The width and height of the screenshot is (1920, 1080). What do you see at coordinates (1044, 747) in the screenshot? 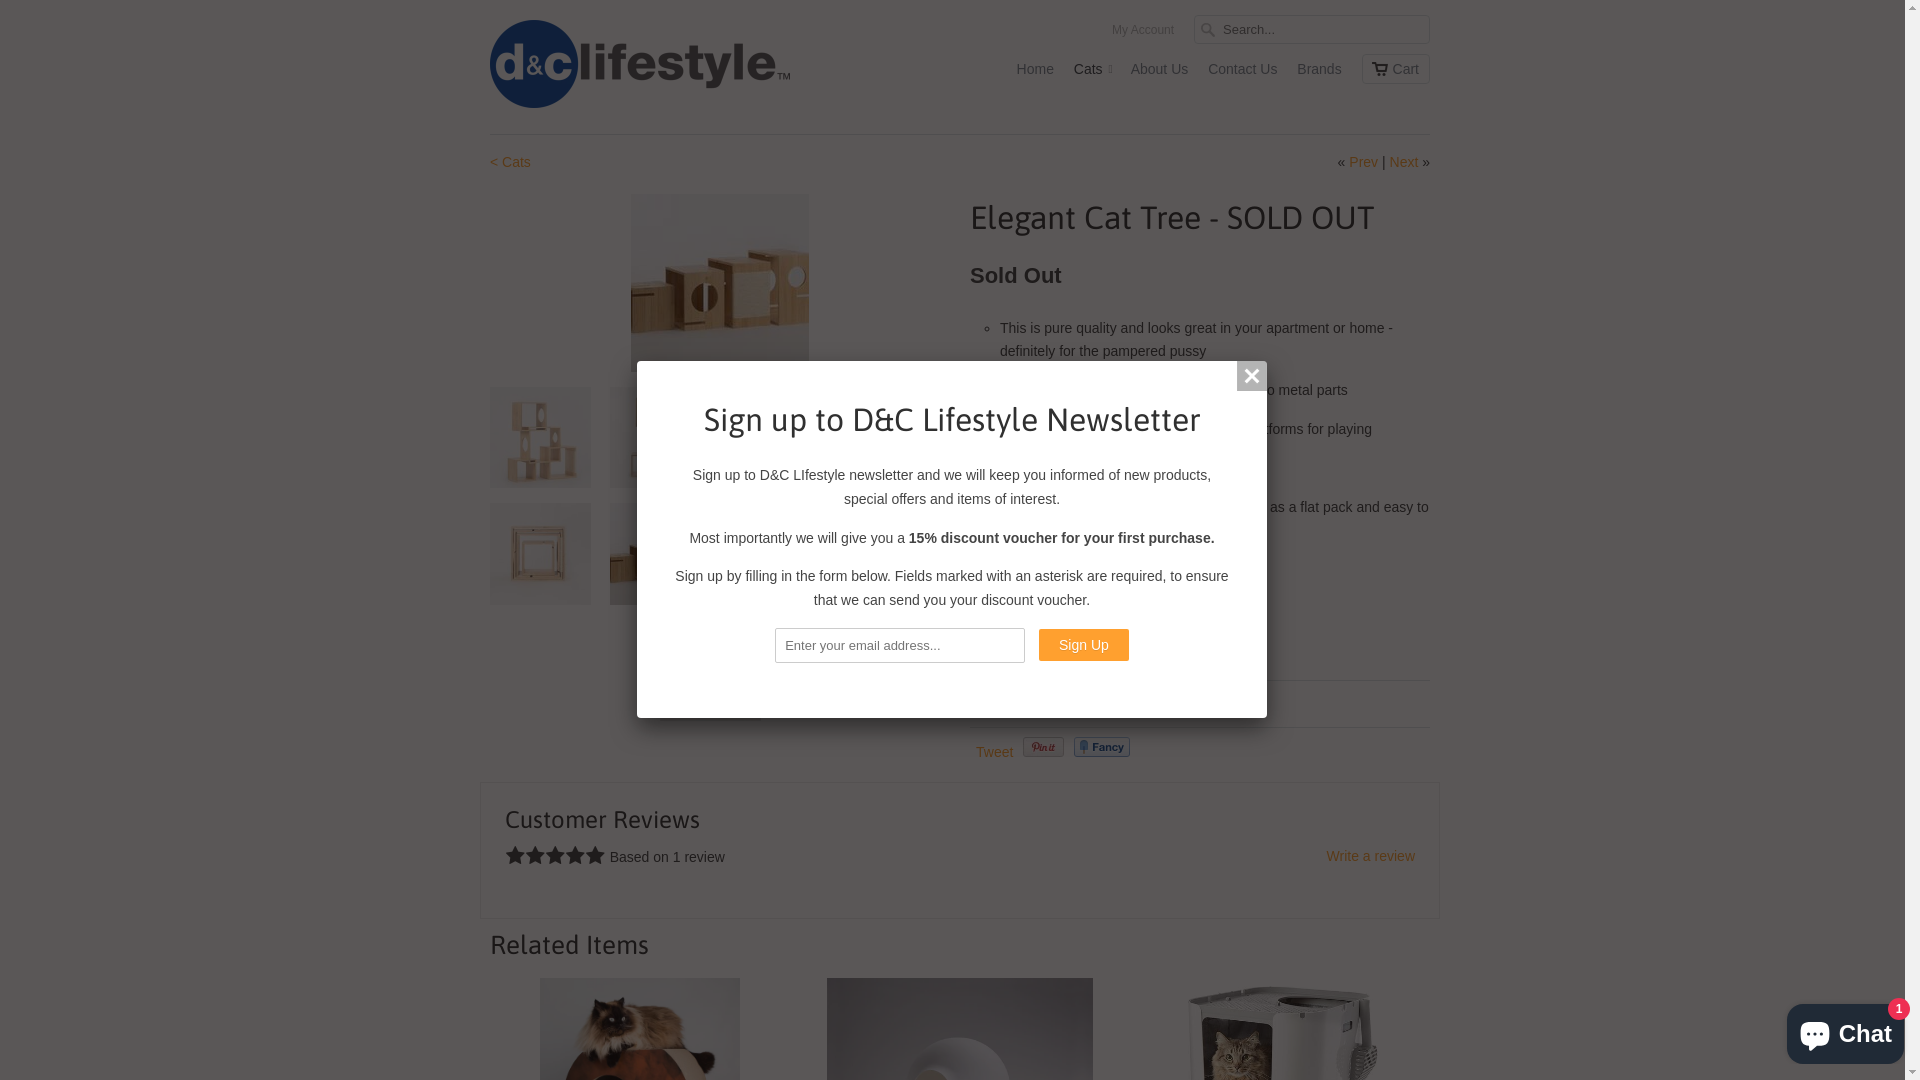
I see `Pin It` at bounding box center [1044, 747].